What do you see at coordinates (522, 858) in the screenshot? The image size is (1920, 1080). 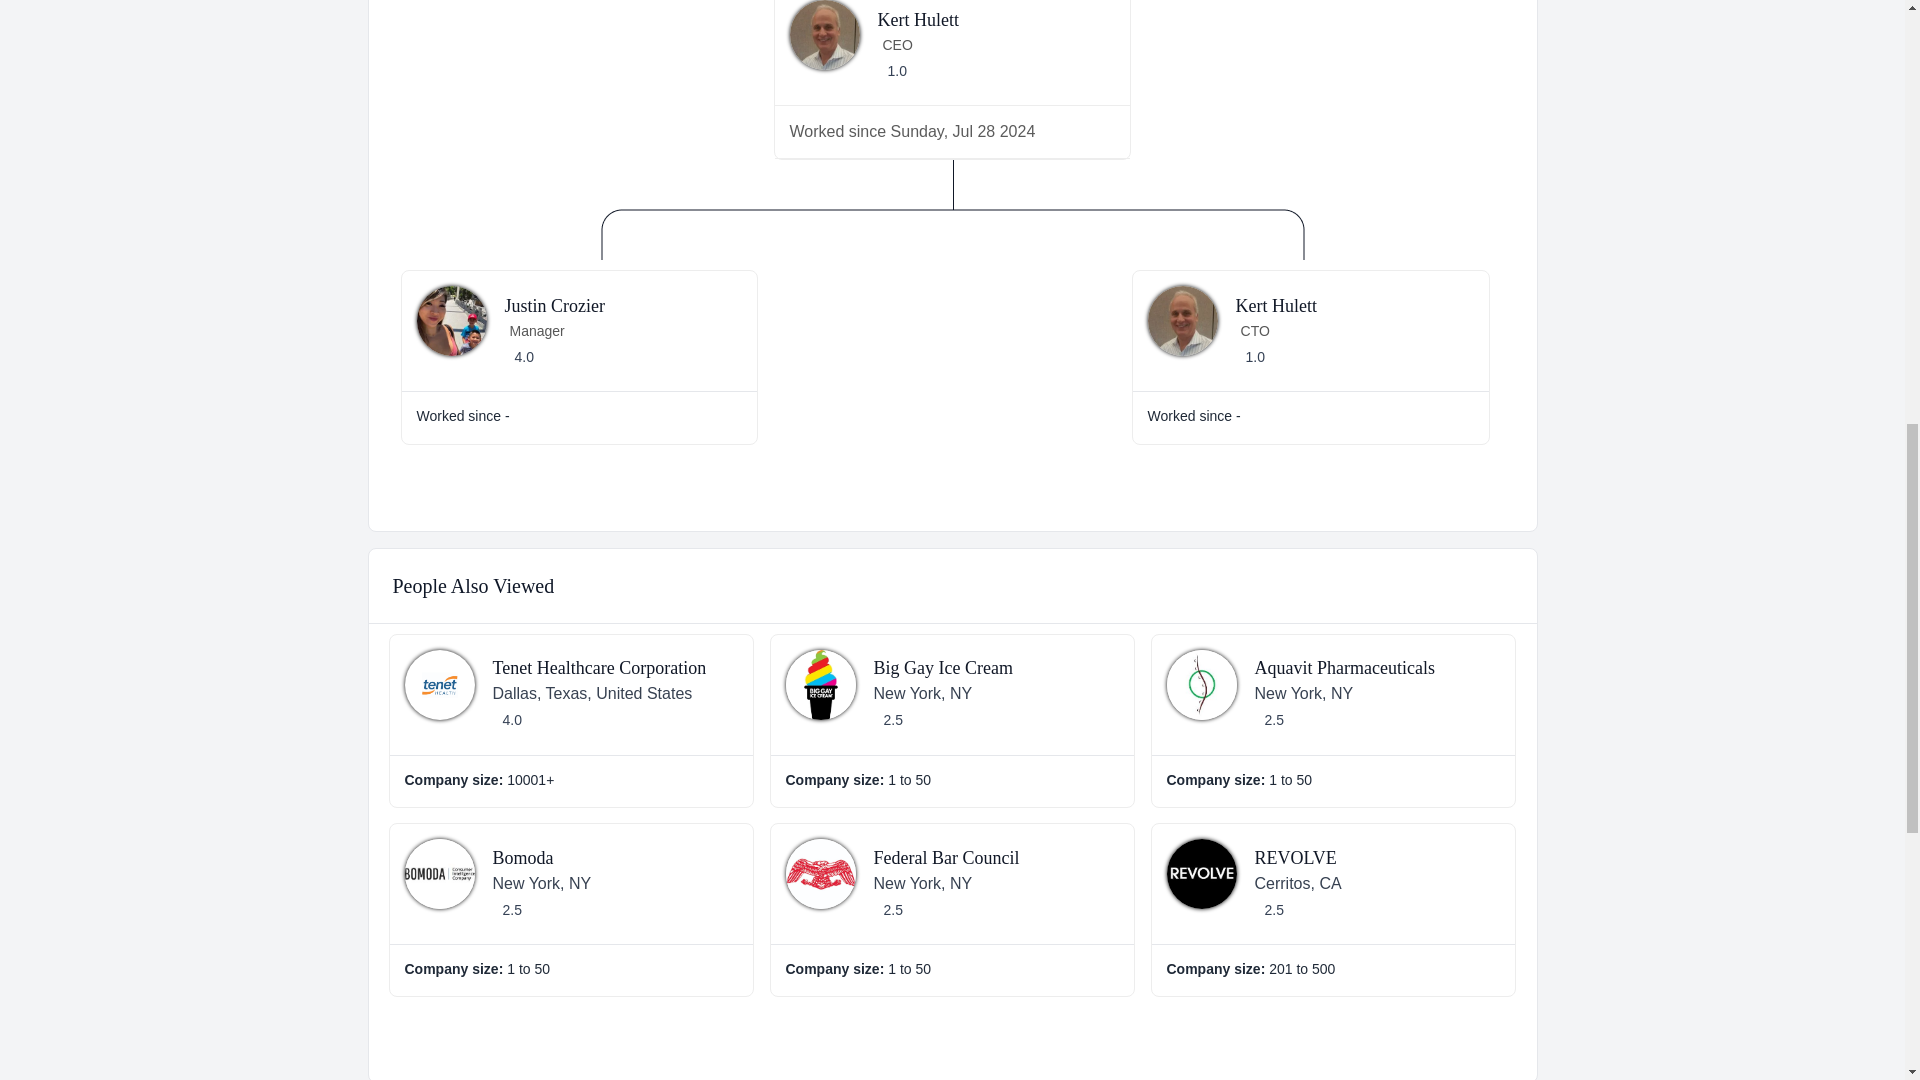 I see `Bomoda` at bounding box center [522, 858].